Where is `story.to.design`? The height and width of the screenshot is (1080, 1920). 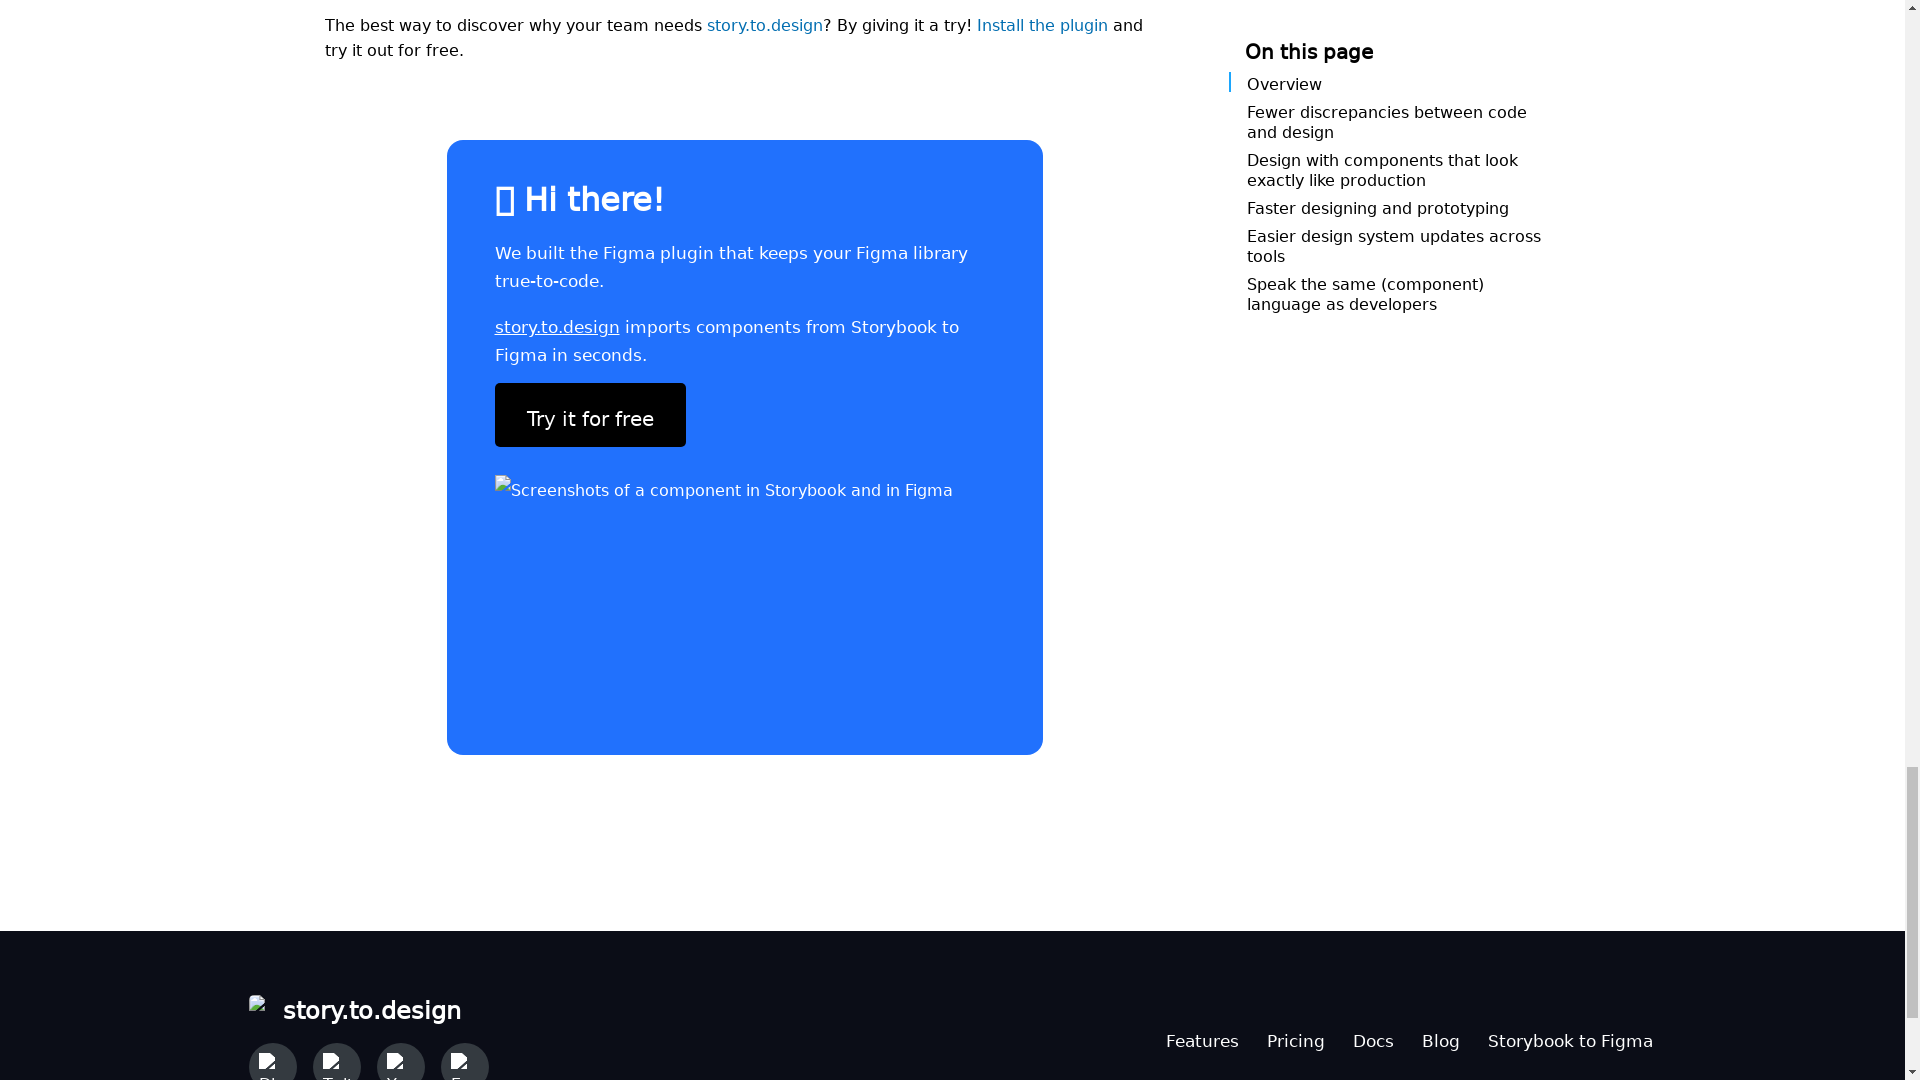
story.to.design is located at coordinates (764, 22).